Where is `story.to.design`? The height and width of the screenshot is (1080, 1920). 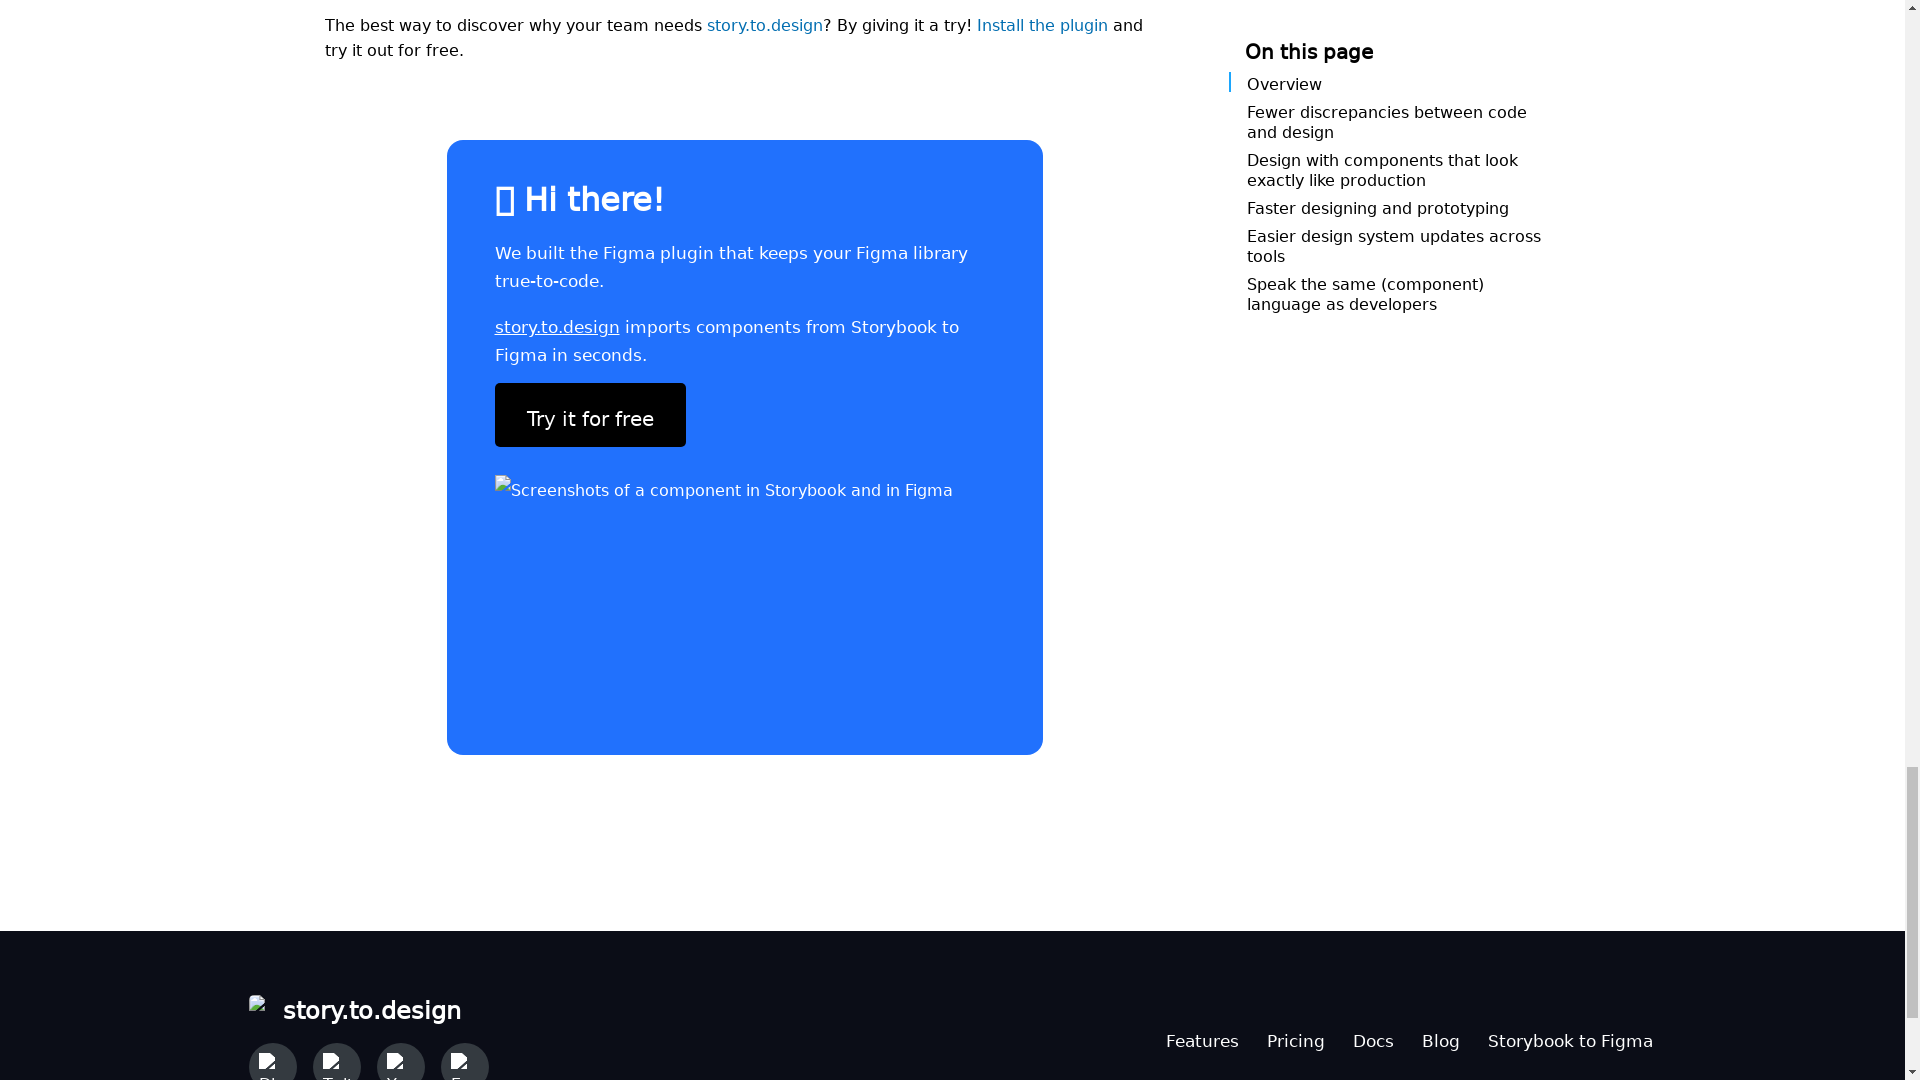
story.to.design is located at coordinates (764, 22).